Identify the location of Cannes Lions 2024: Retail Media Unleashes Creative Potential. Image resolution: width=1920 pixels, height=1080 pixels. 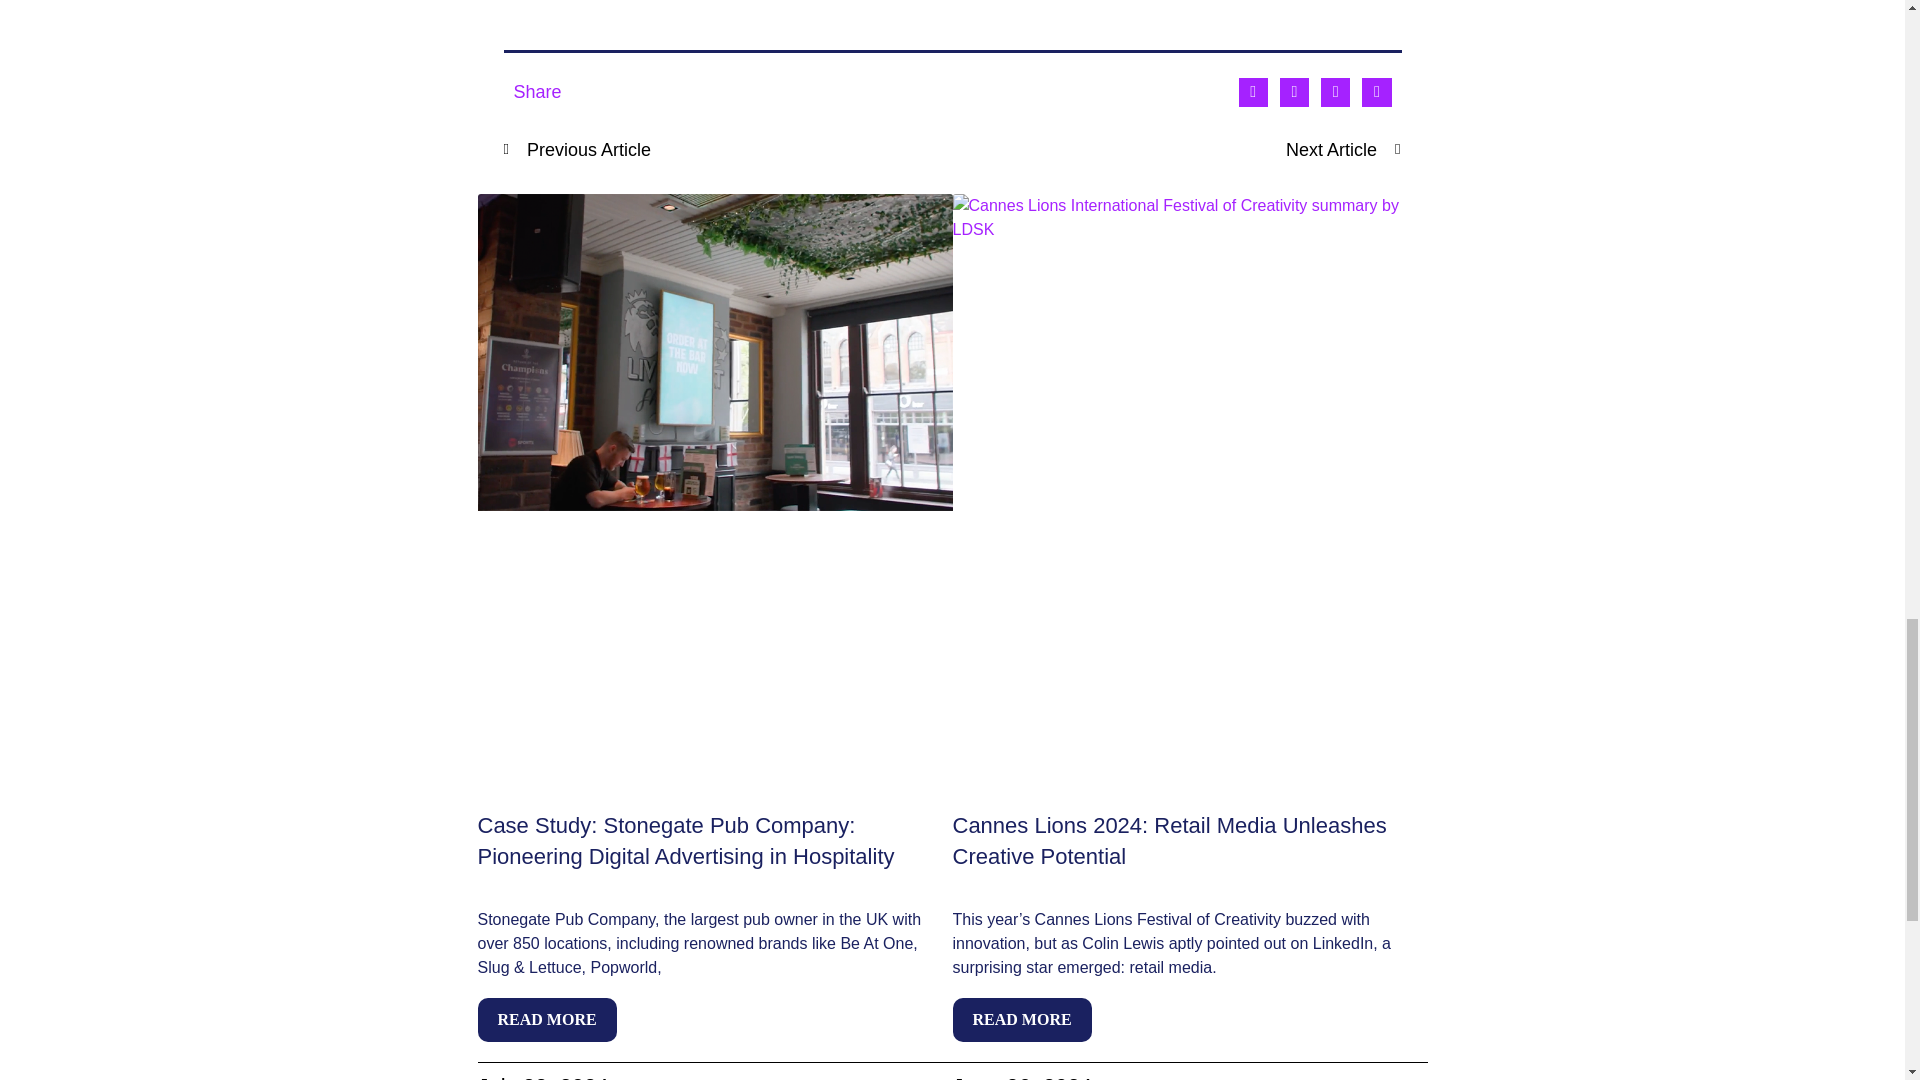
(1169, 841).